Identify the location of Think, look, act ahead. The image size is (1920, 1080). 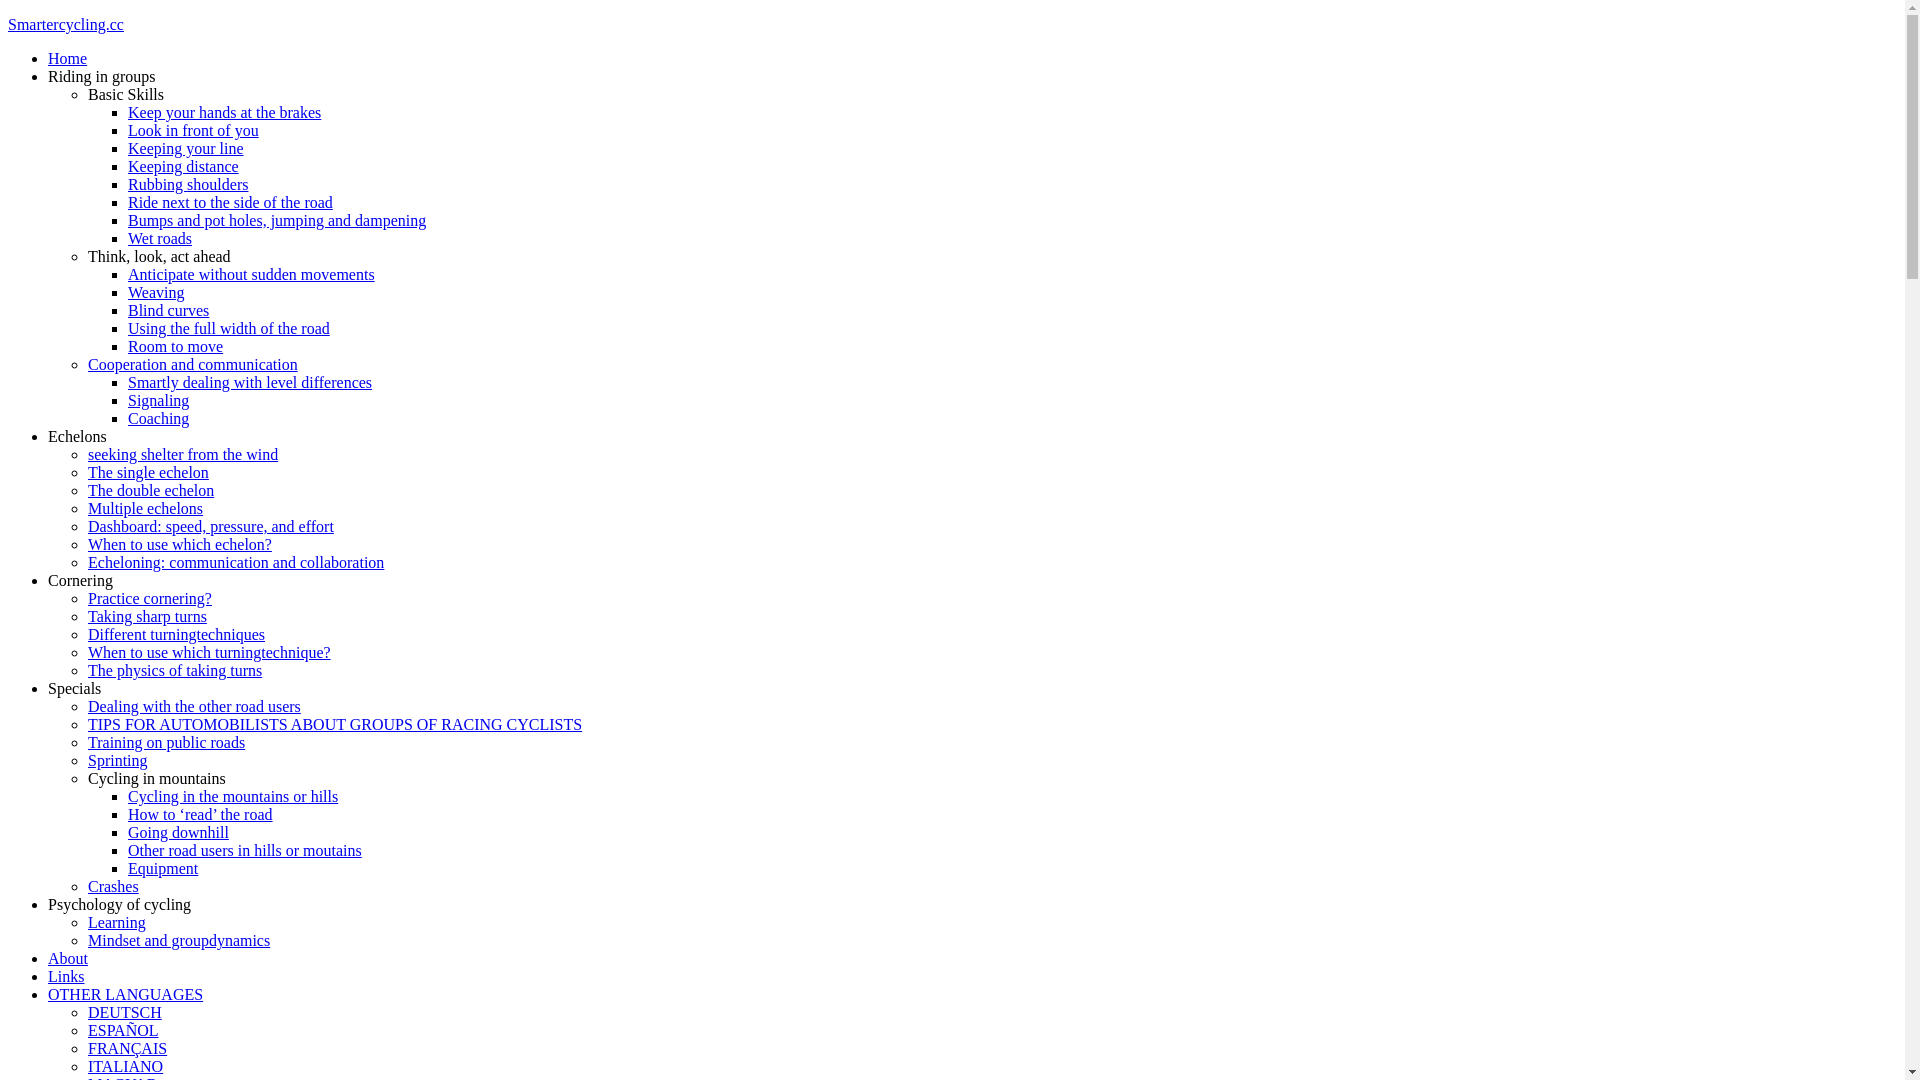
(160, 256).